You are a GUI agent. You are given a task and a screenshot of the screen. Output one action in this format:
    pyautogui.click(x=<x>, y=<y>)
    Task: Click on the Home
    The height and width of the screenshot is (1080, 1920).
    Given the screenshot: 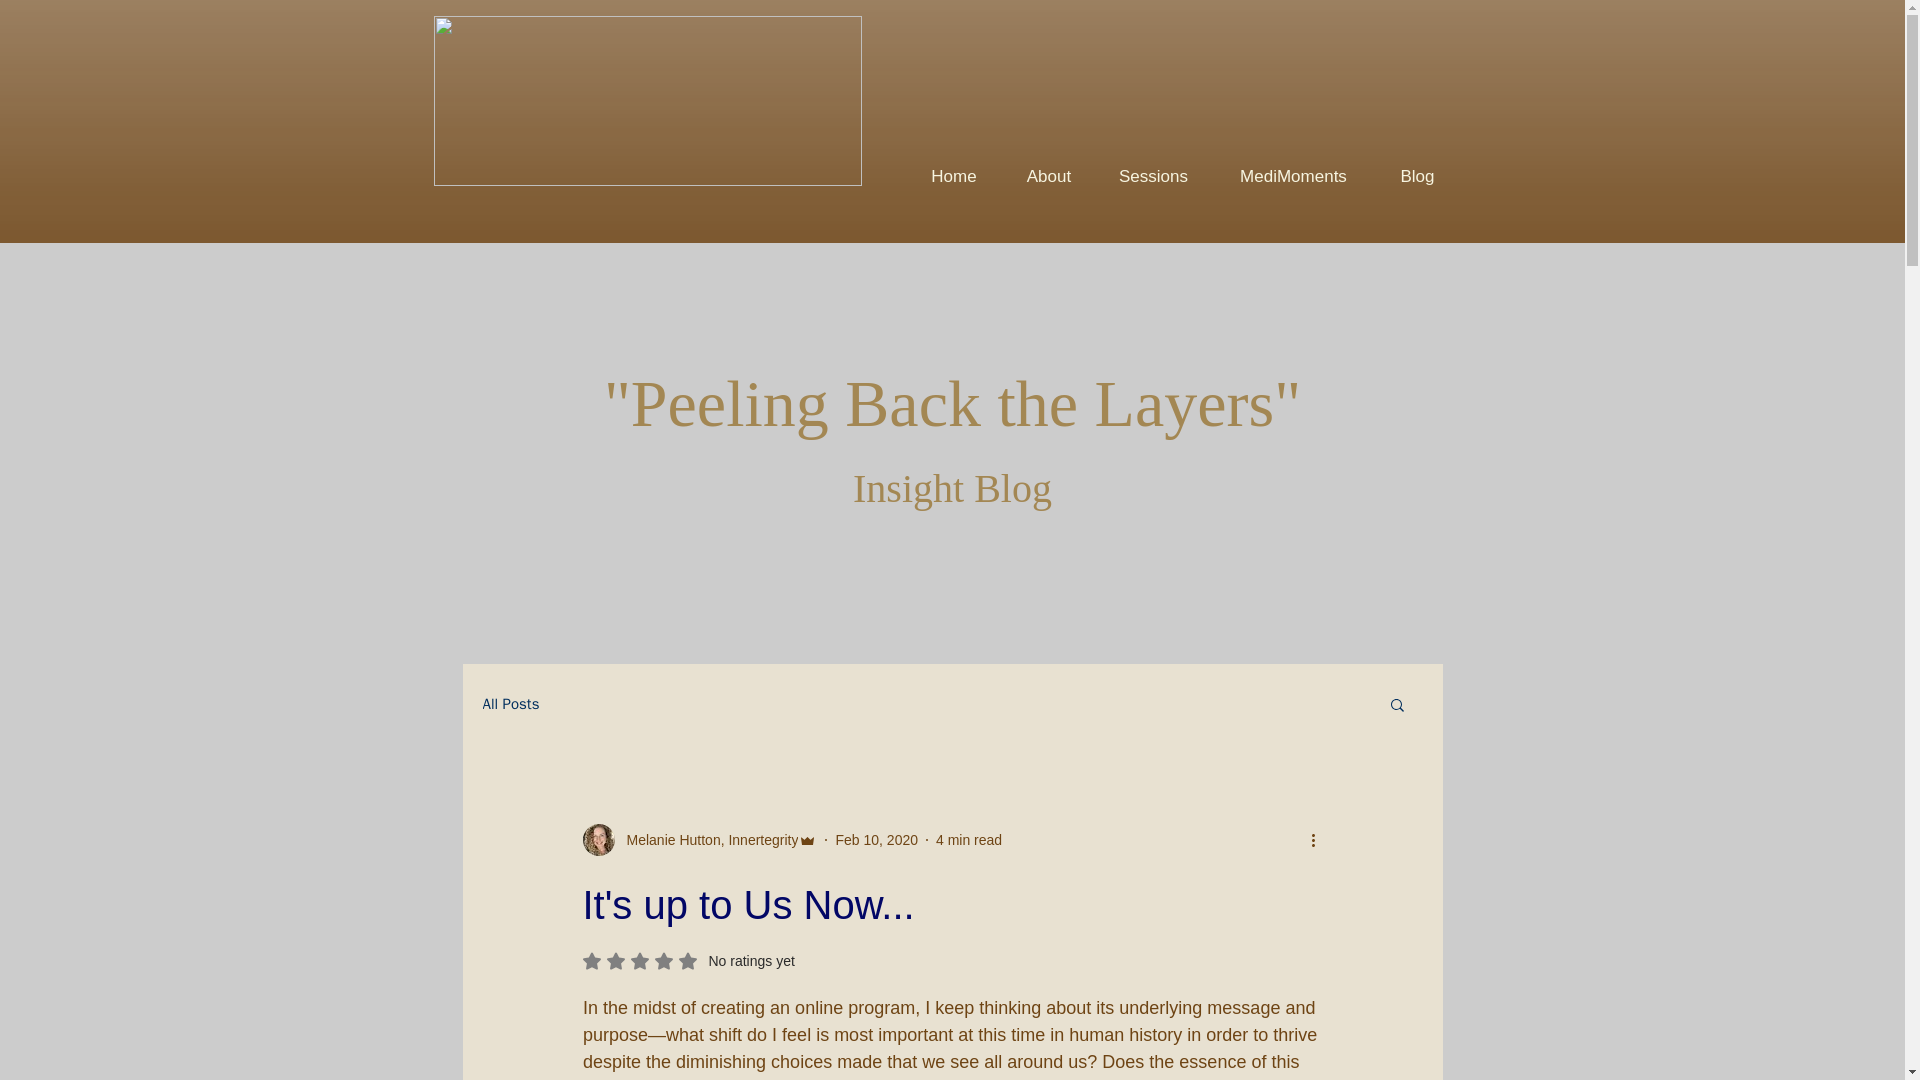 What is the action you would take?
    pyautogui.click(x=969, y=839)
    